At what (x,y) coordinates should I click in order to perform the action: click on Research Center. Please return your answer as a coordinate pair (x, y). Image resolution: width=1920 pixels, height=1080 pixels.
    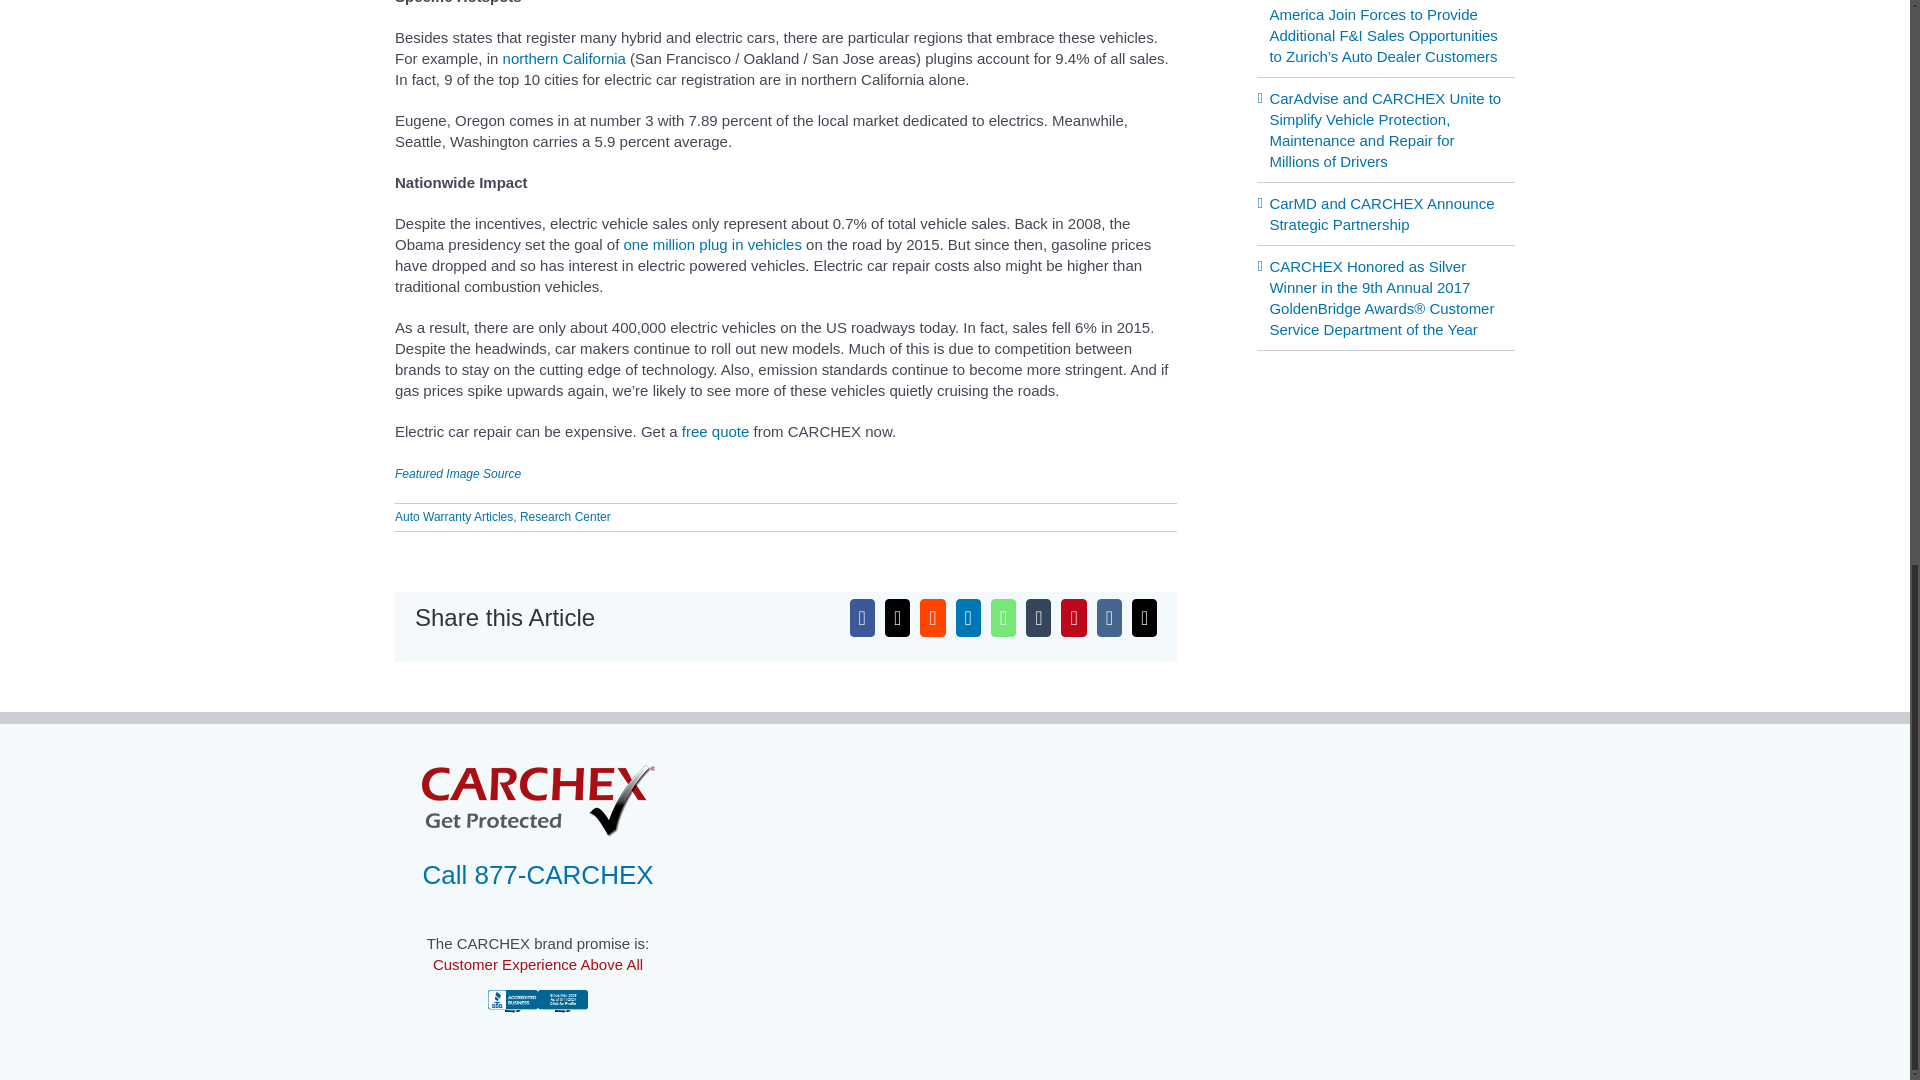
    Looking at the image, I should click on (565, 516).